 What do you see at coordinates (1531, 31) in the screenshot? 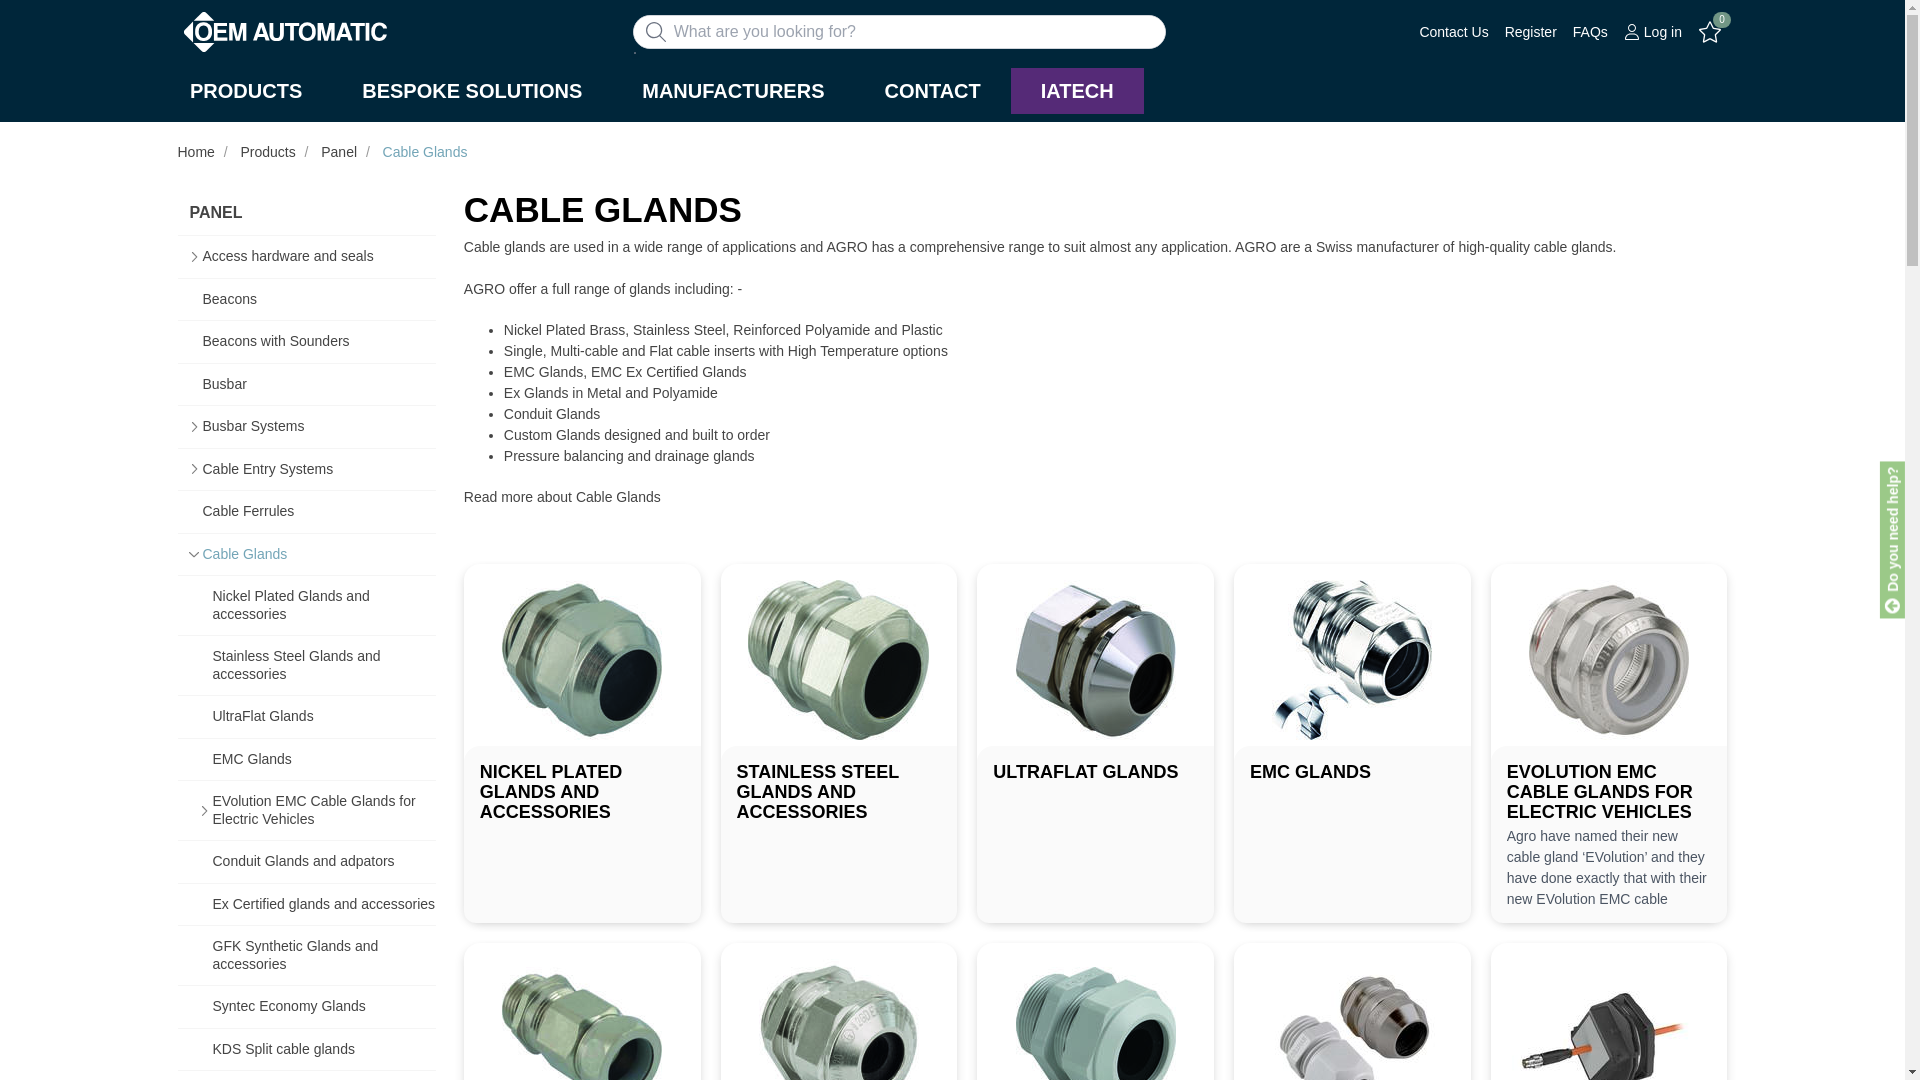
I see `Register` at bounding box center [1531, 31].